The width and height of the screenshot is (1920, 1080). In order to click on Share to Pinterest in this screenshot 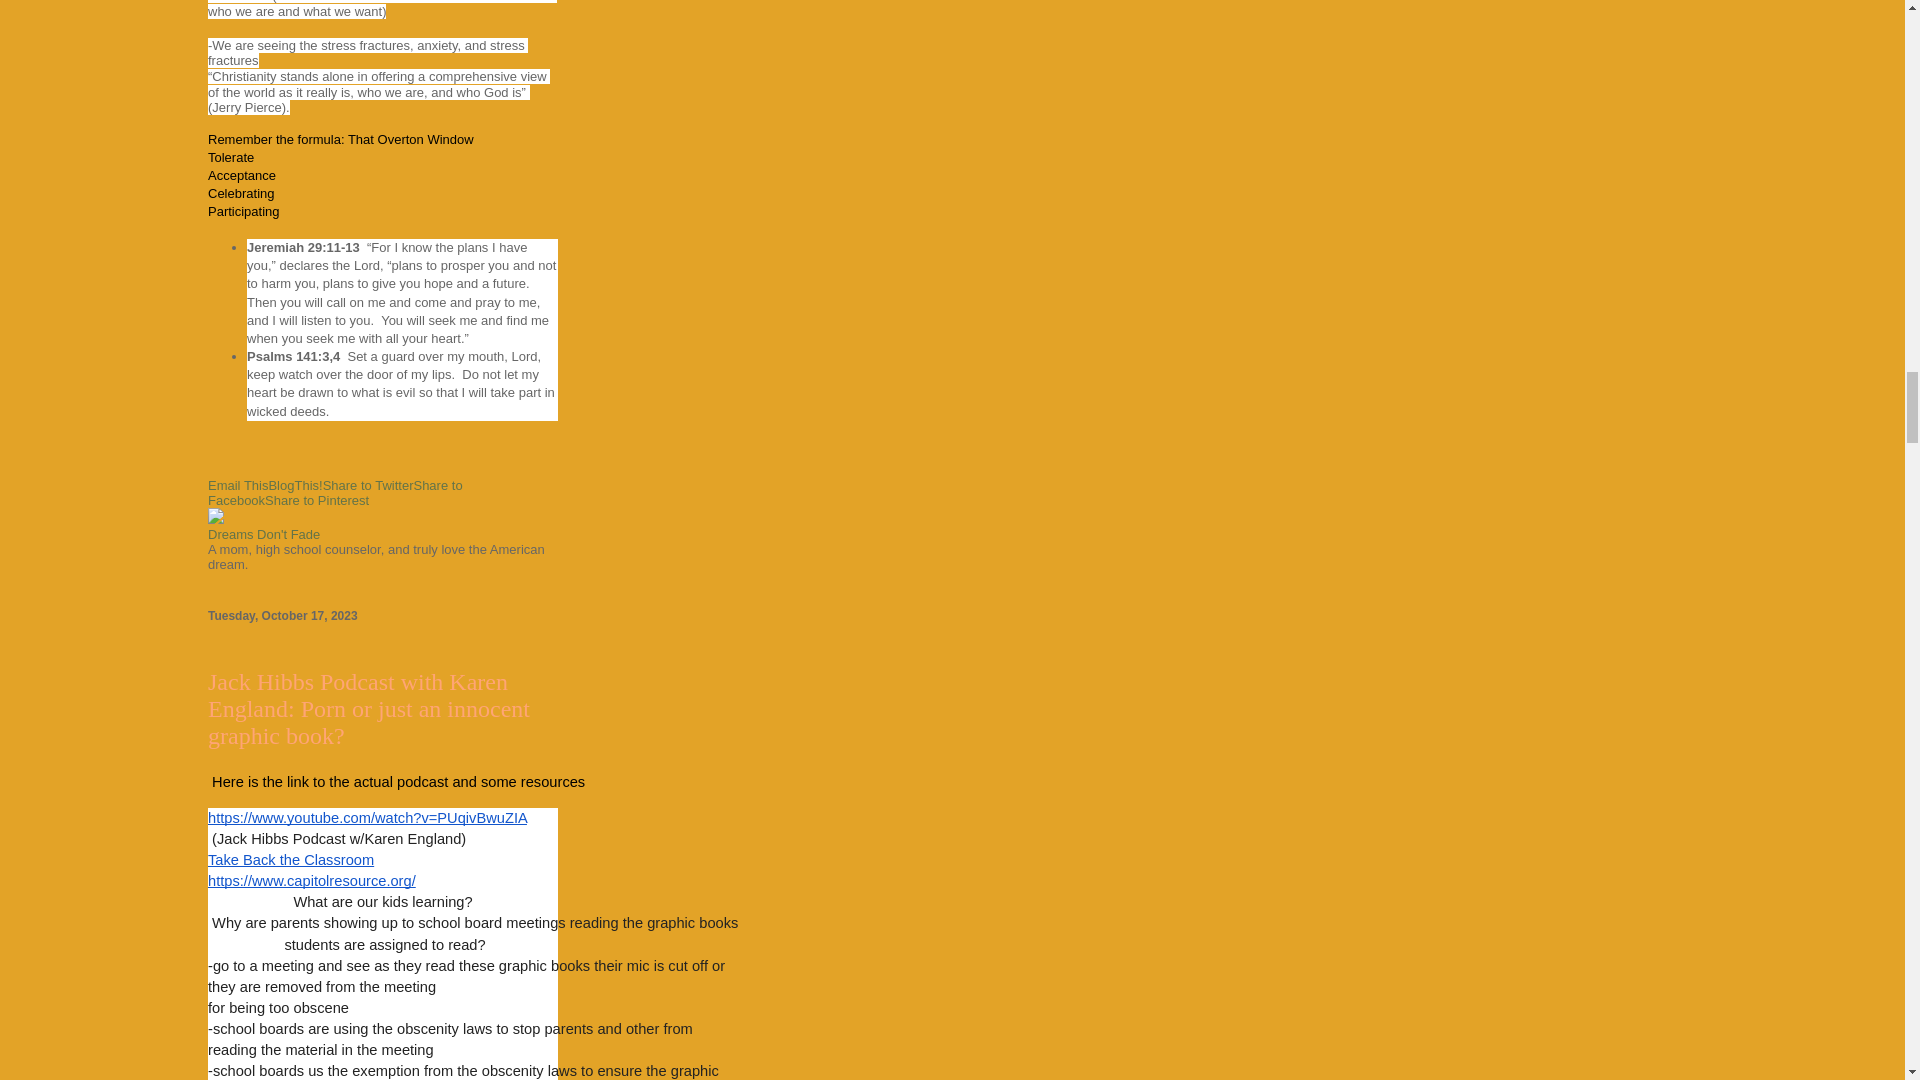, I will do `click(316, 500)`.